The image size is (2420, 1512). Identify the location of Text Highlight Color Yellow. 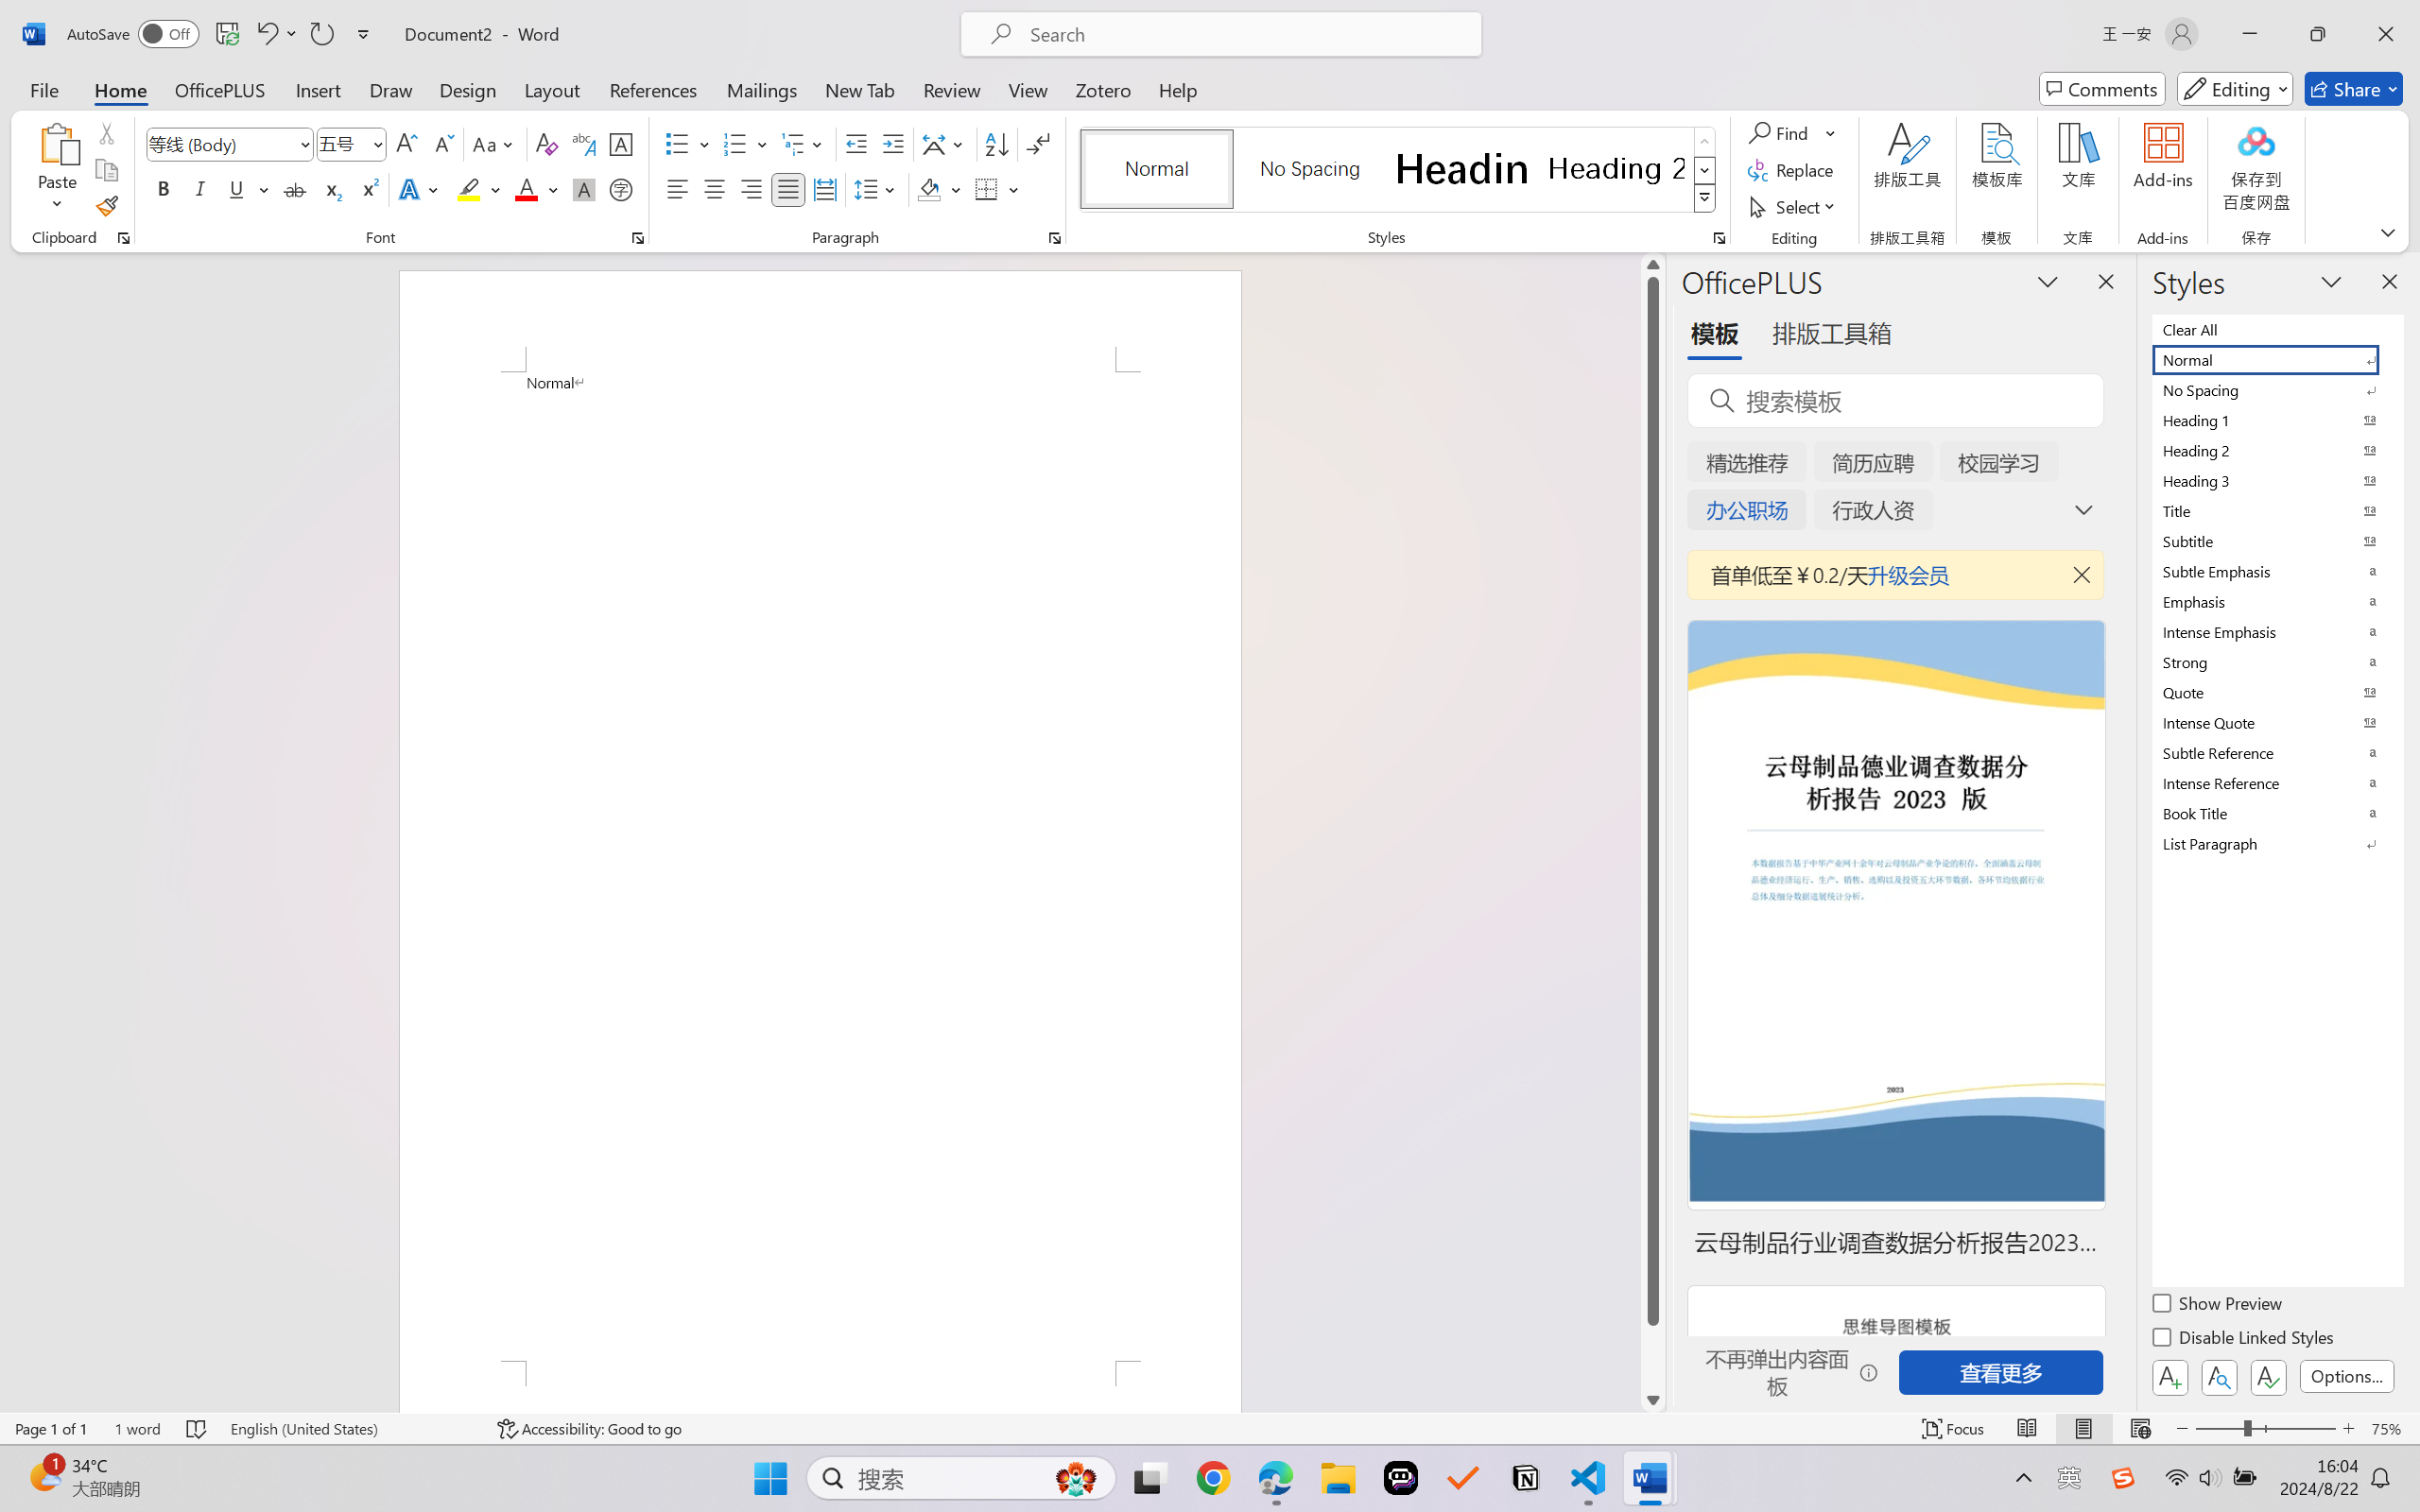
(469, 189).